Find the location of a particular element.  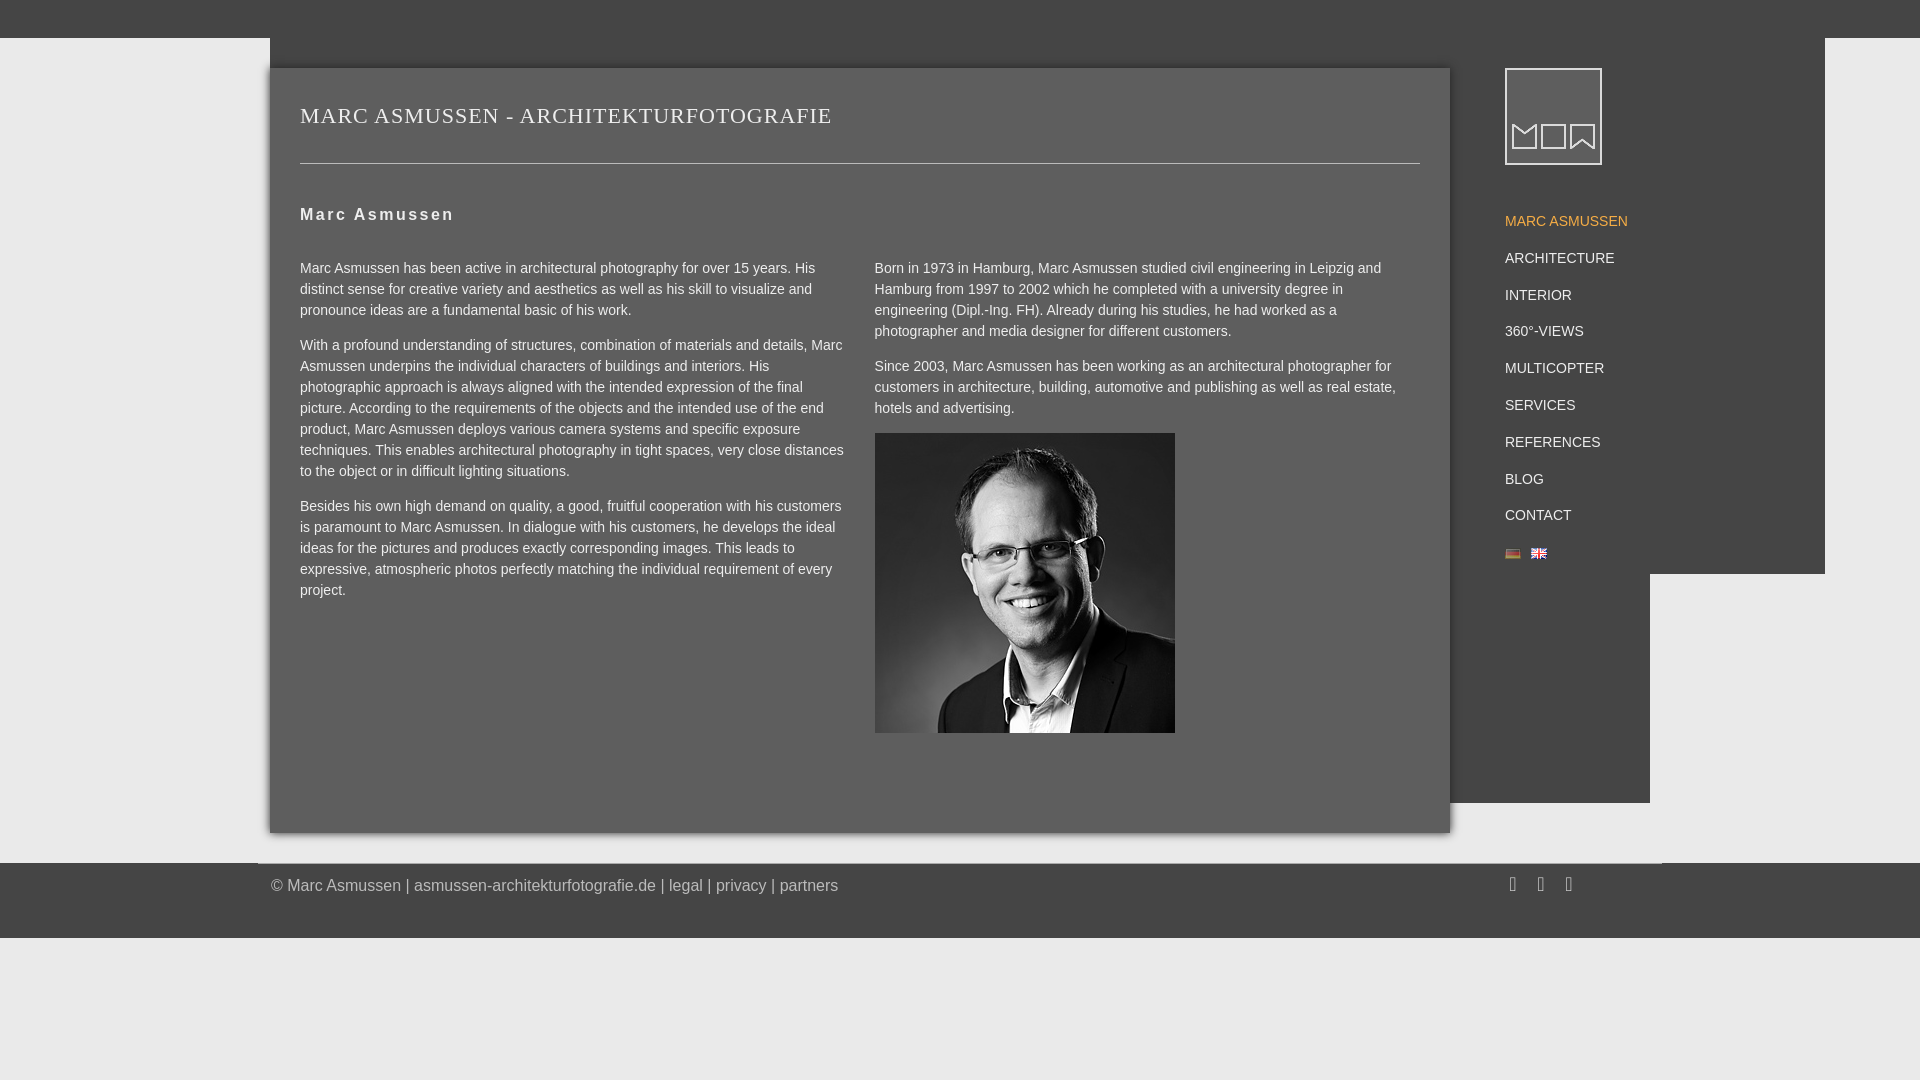

REFERENCES is located at coordinates (1571, 442).